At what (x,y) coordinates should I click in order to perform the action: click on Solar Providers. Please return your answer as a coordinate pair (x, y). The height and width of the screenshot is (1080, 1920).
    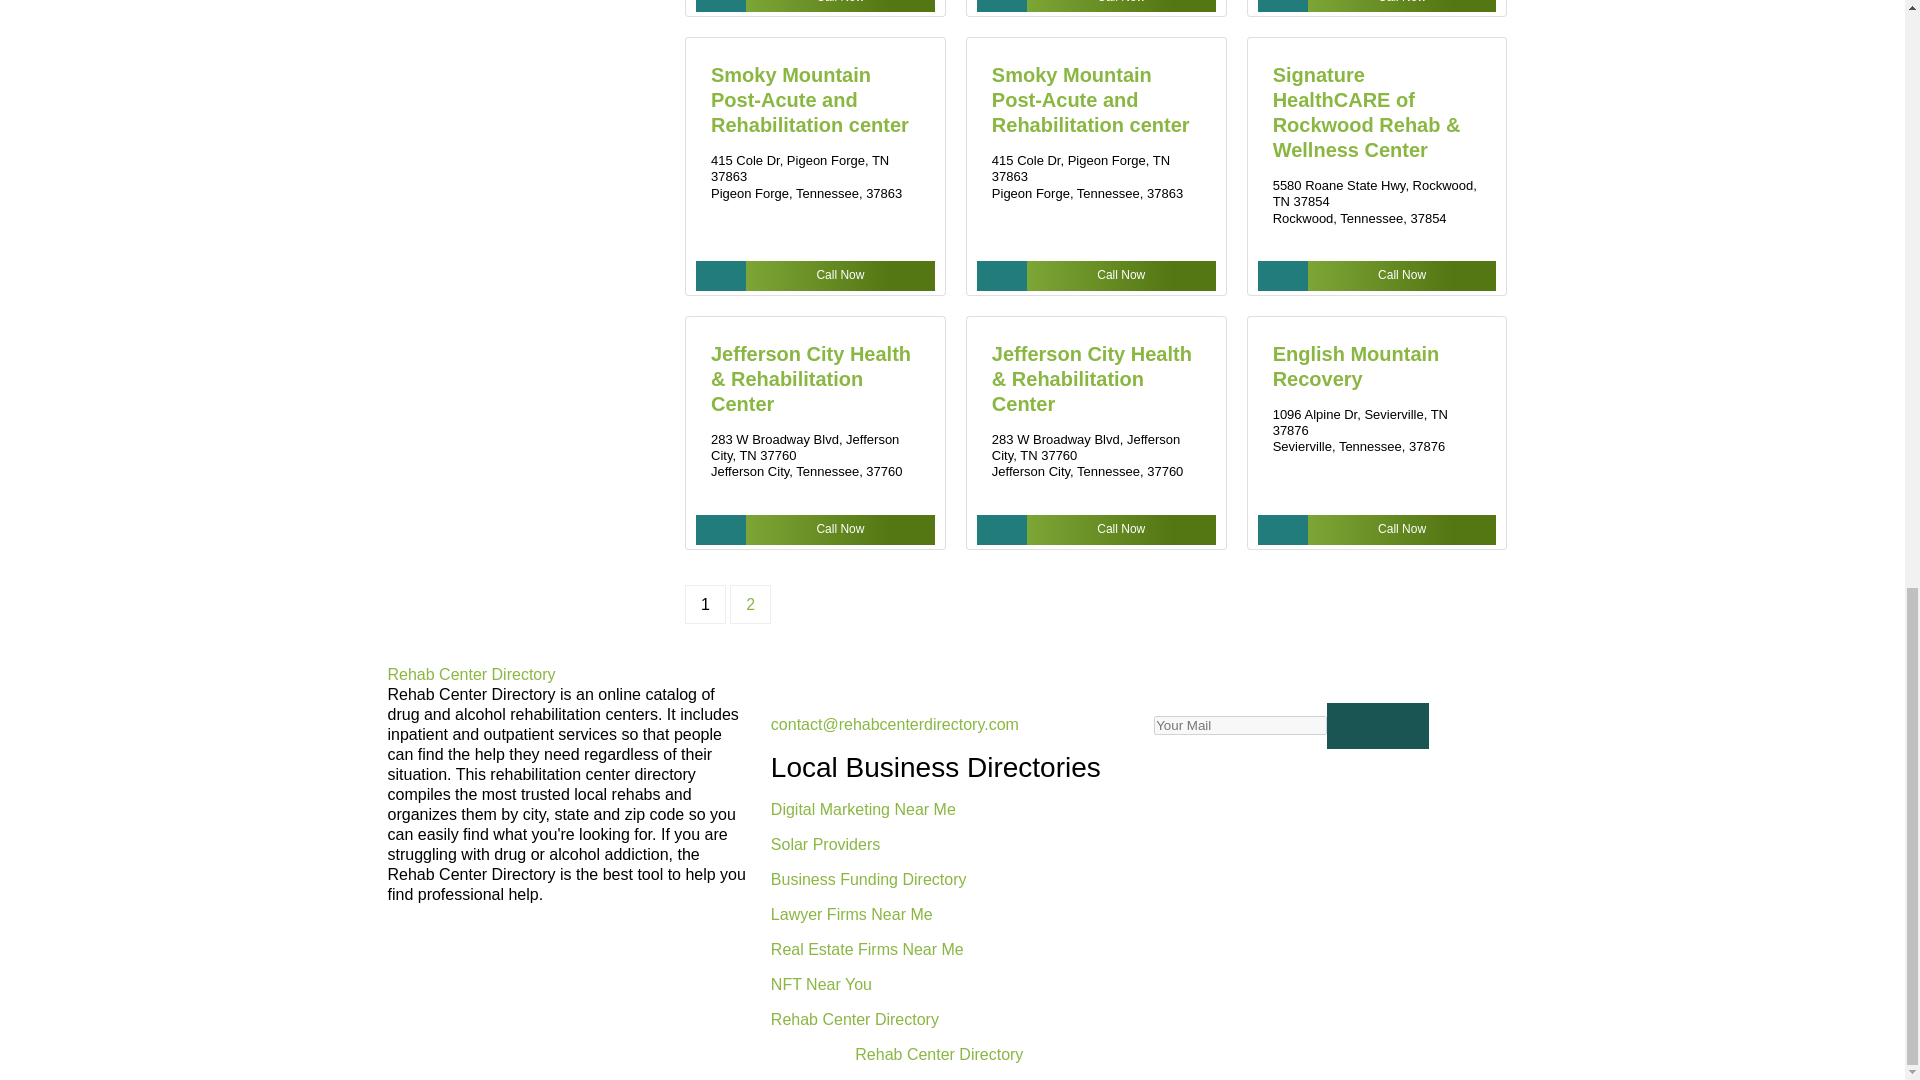
    Looking at the image, I should click on (825, 843).